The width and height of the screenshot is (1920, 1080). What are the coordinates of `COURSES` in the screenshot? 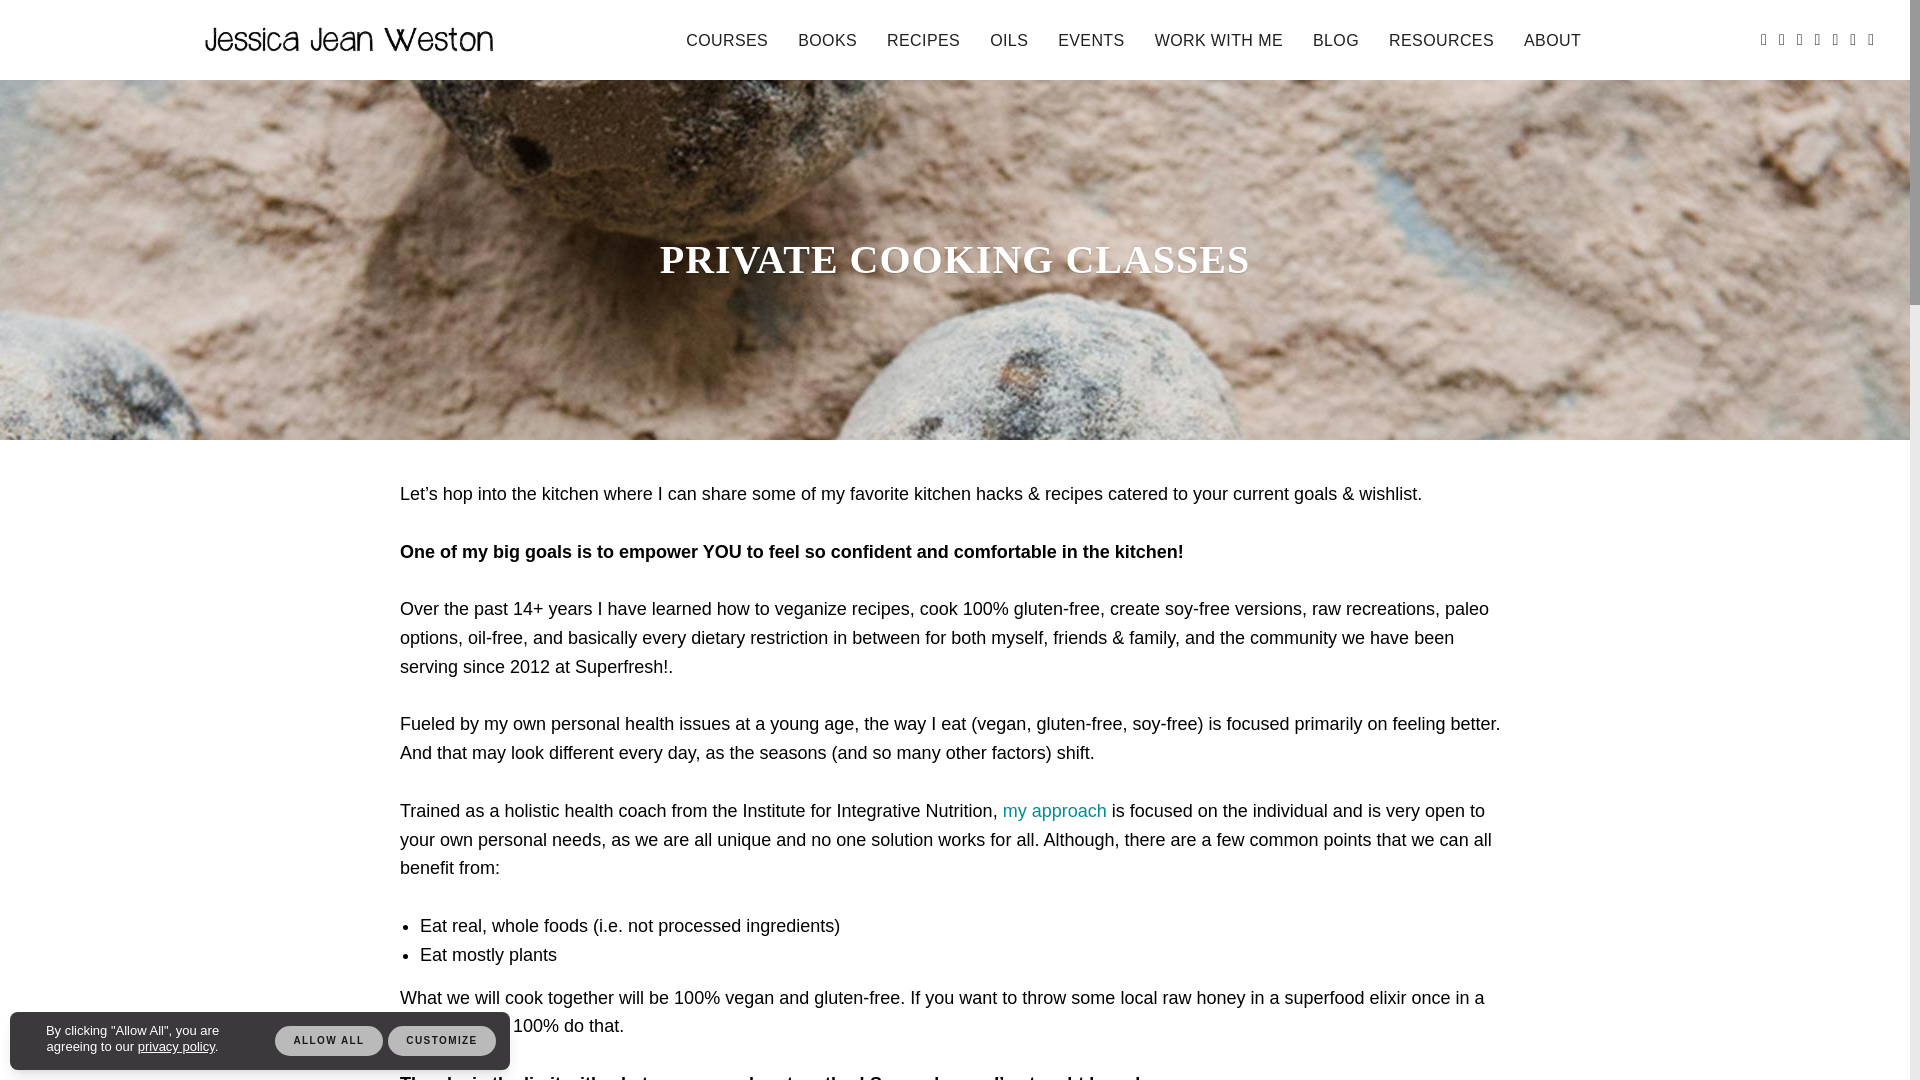 It's located at (726, 40).